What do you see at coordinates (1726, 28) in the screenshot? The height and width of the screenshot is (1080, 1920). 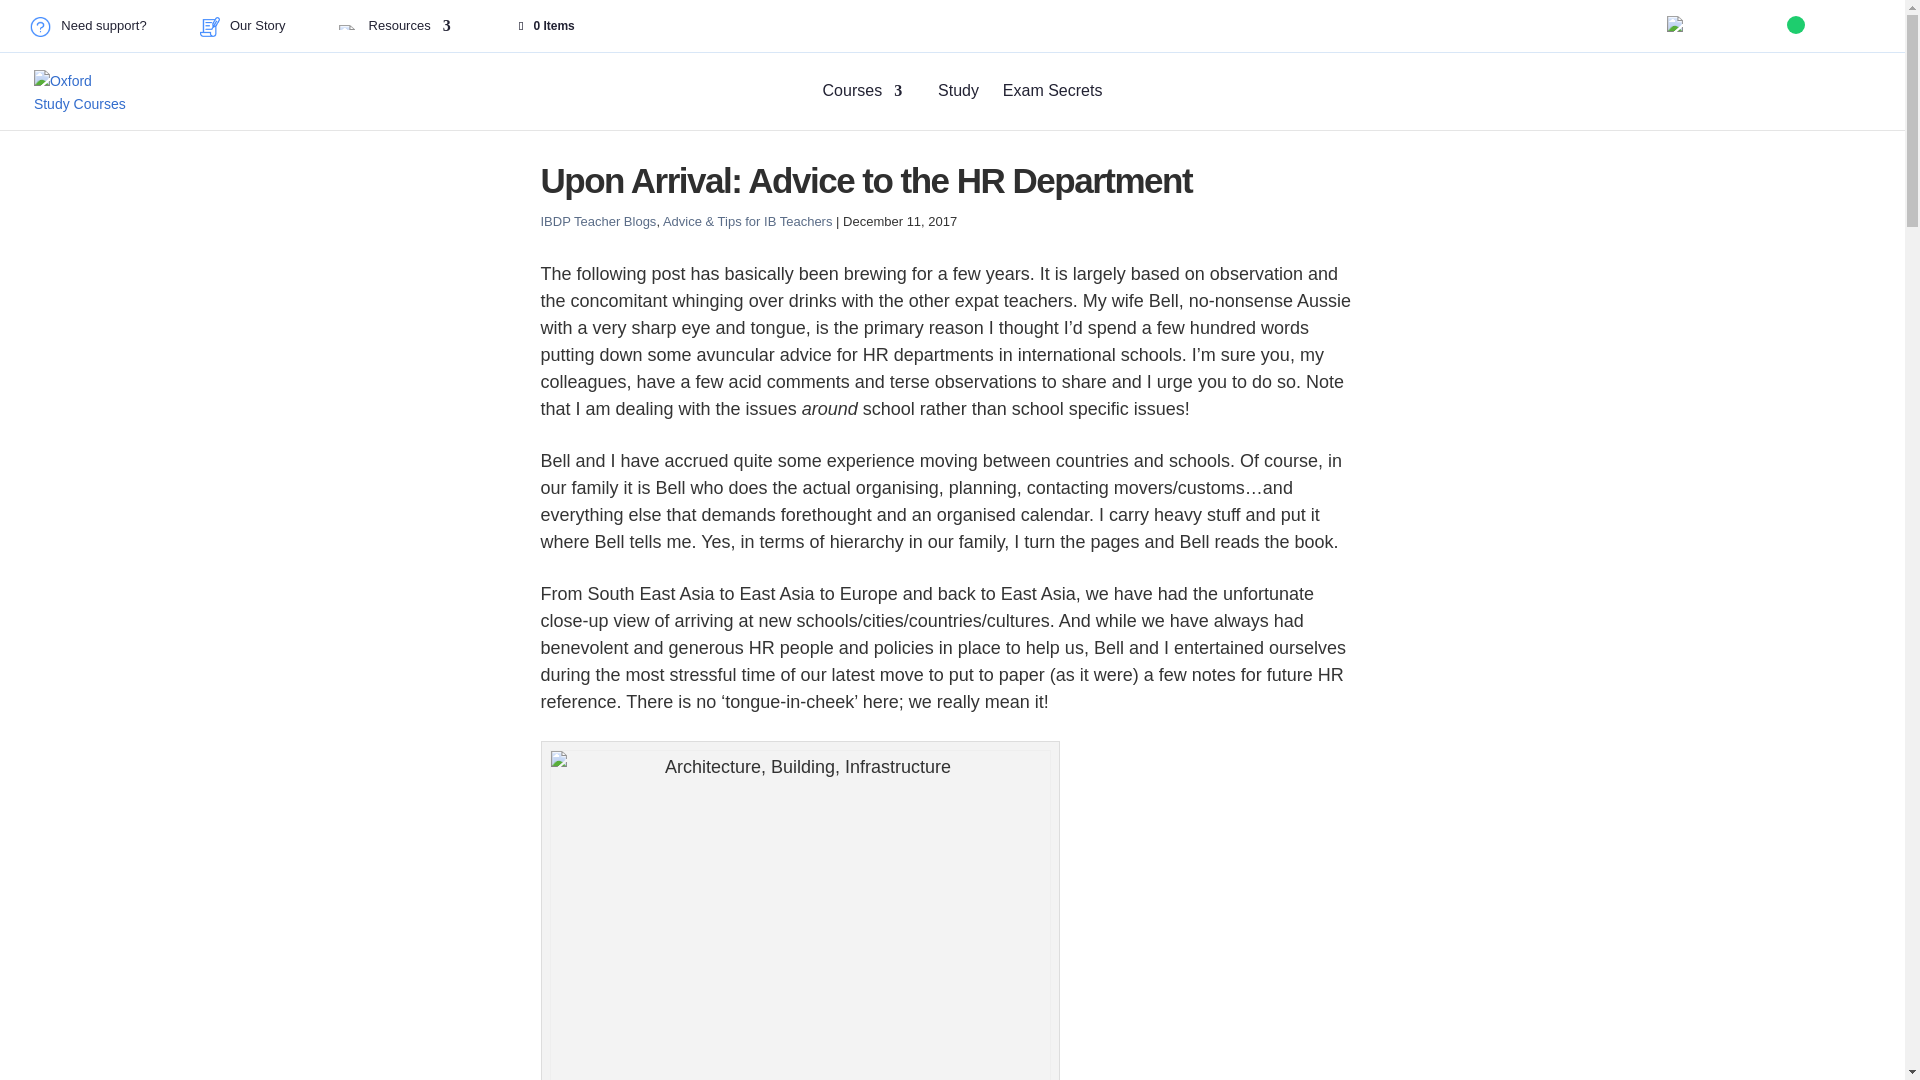 I see `Student` at bounding box center [1726, 28].